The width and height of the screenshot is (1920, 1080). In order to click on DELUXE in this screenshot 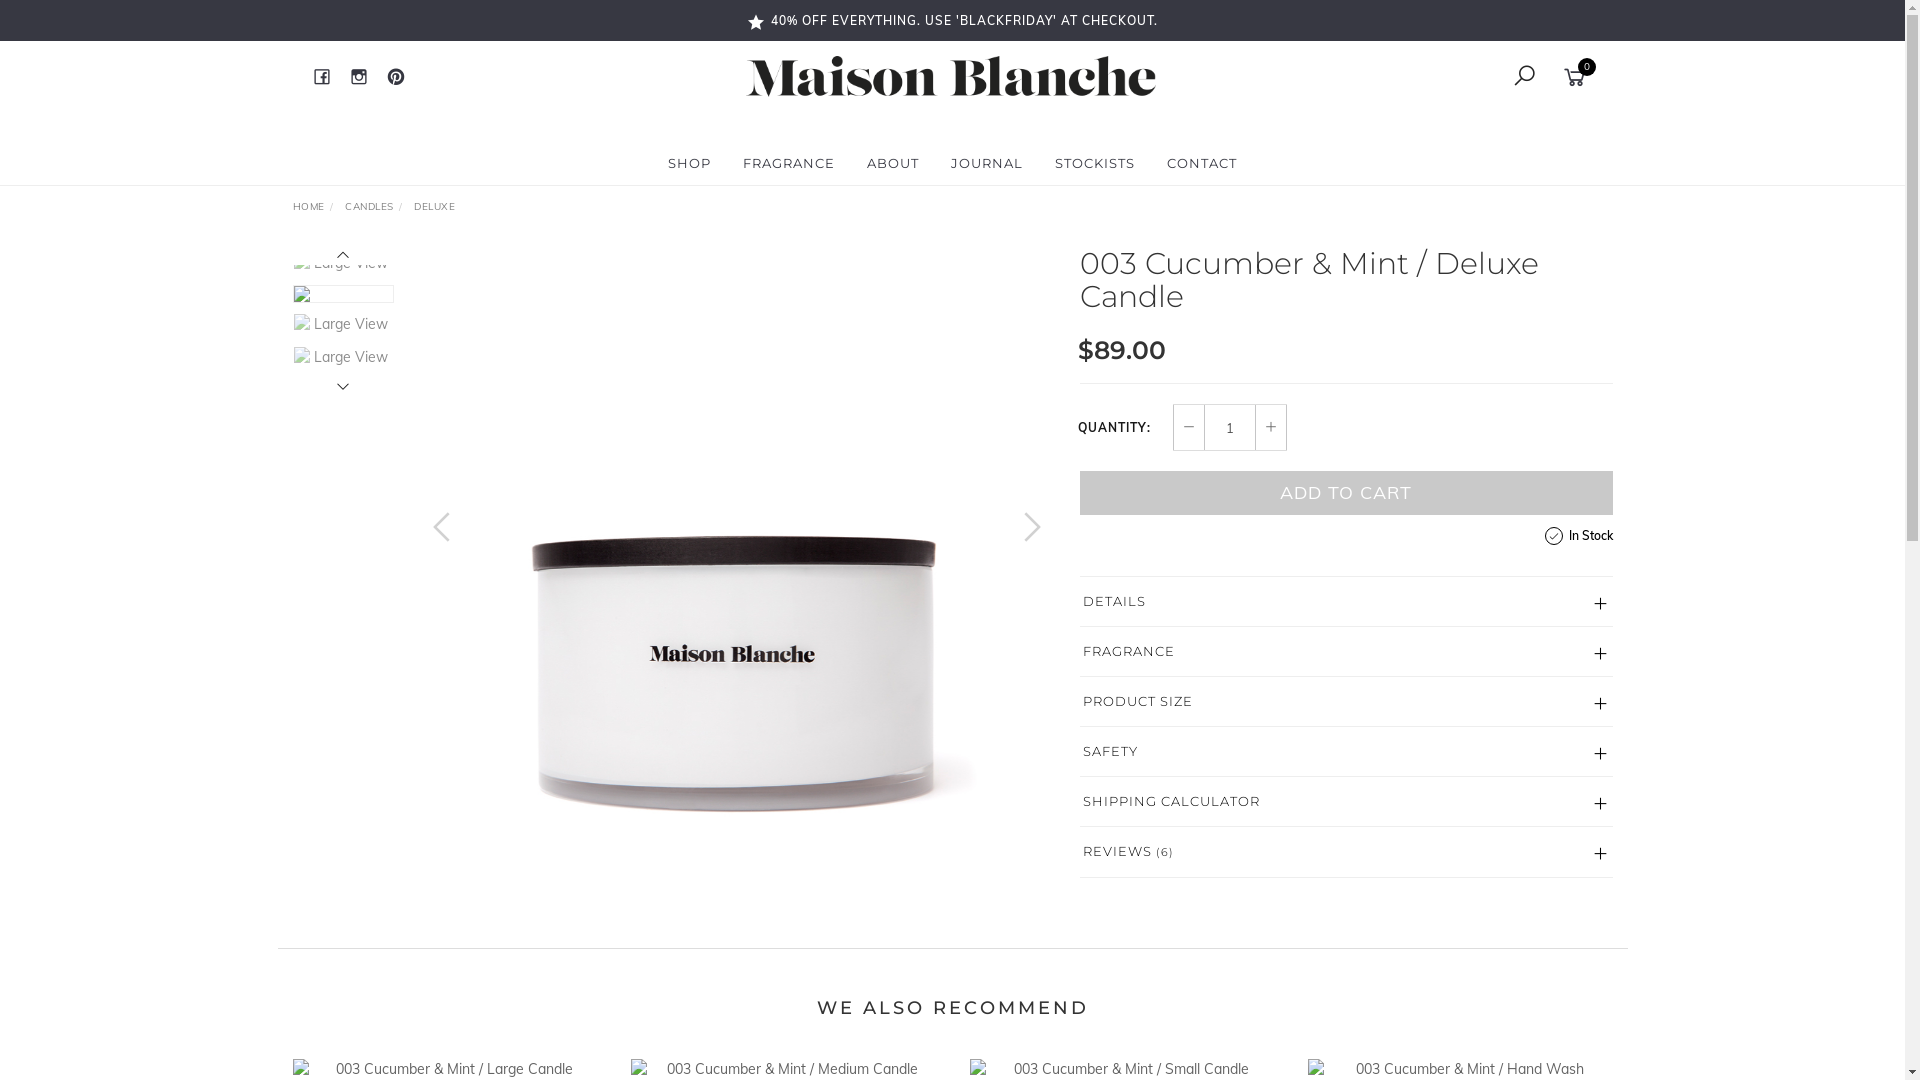, I will do `click(434, 206)`.